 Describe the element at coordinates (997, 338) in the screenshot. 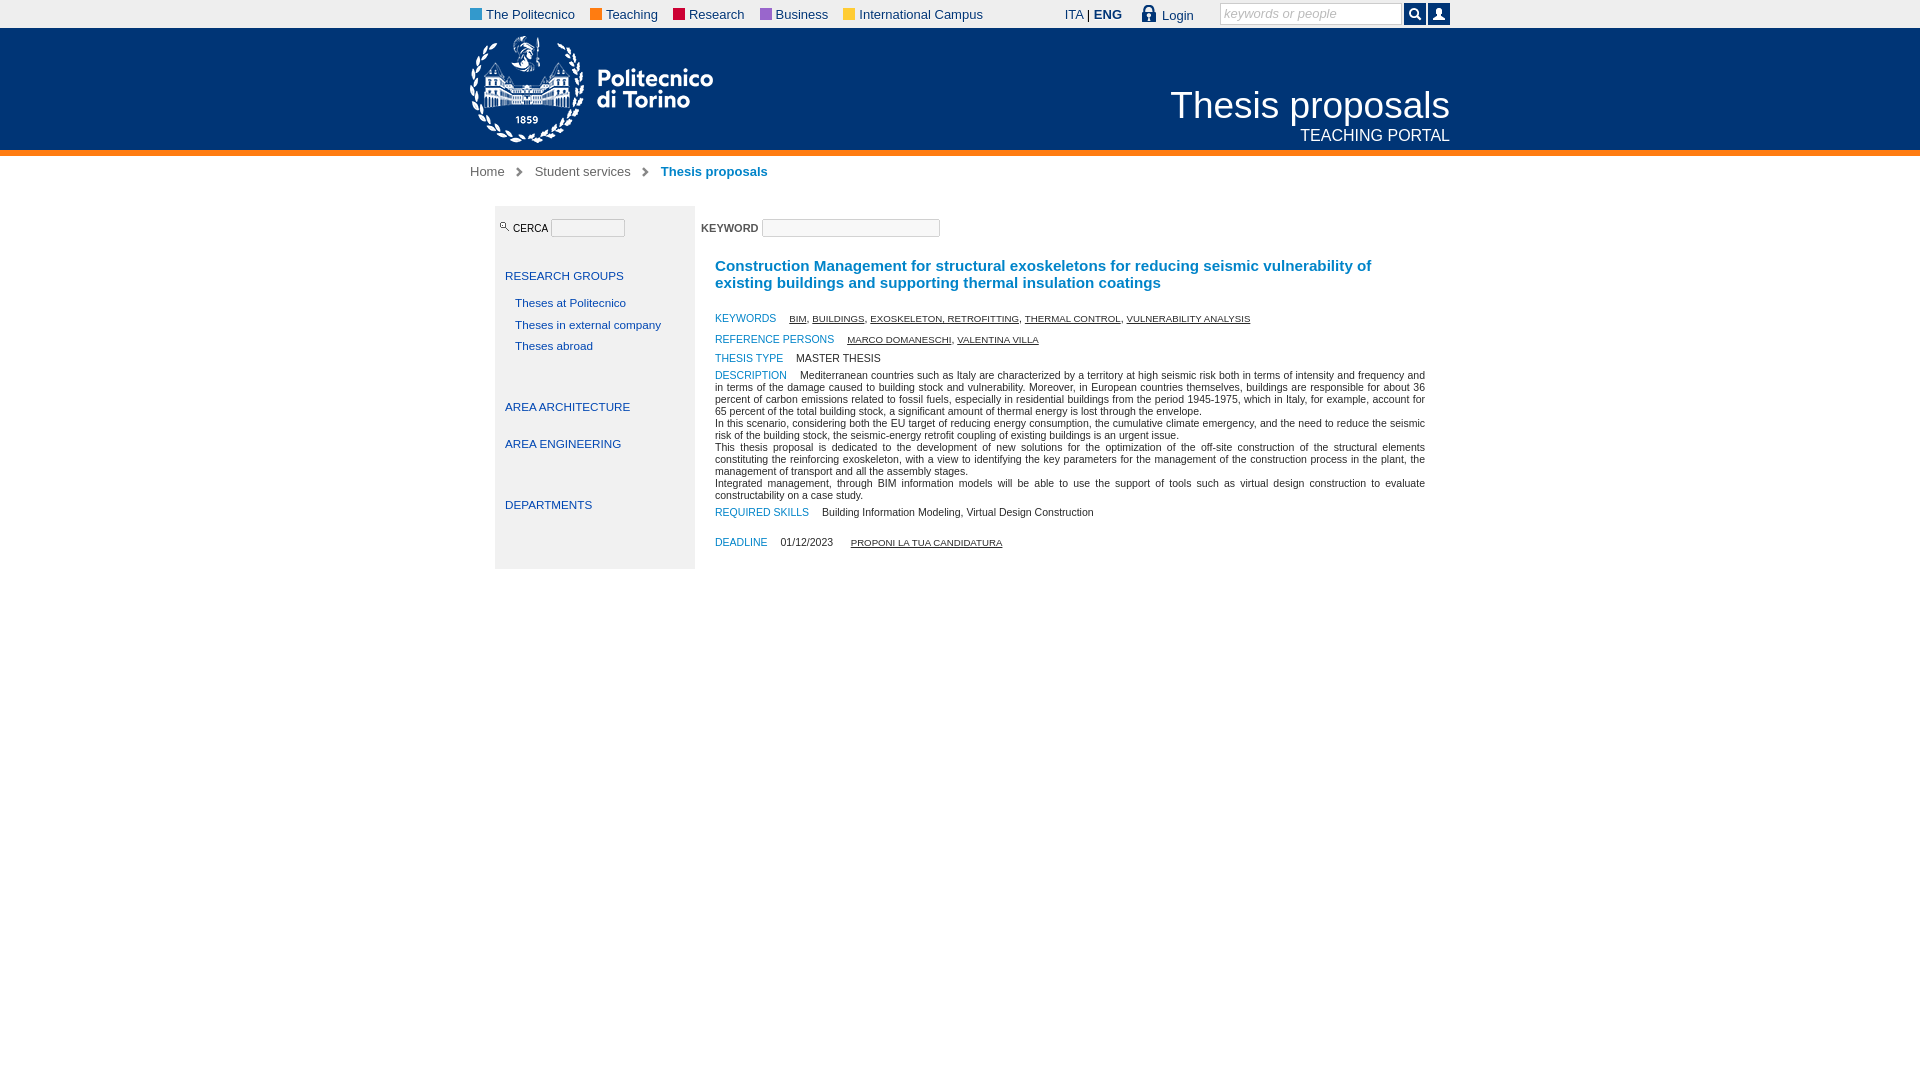

I see `VALENTINA VILLA` at that location.